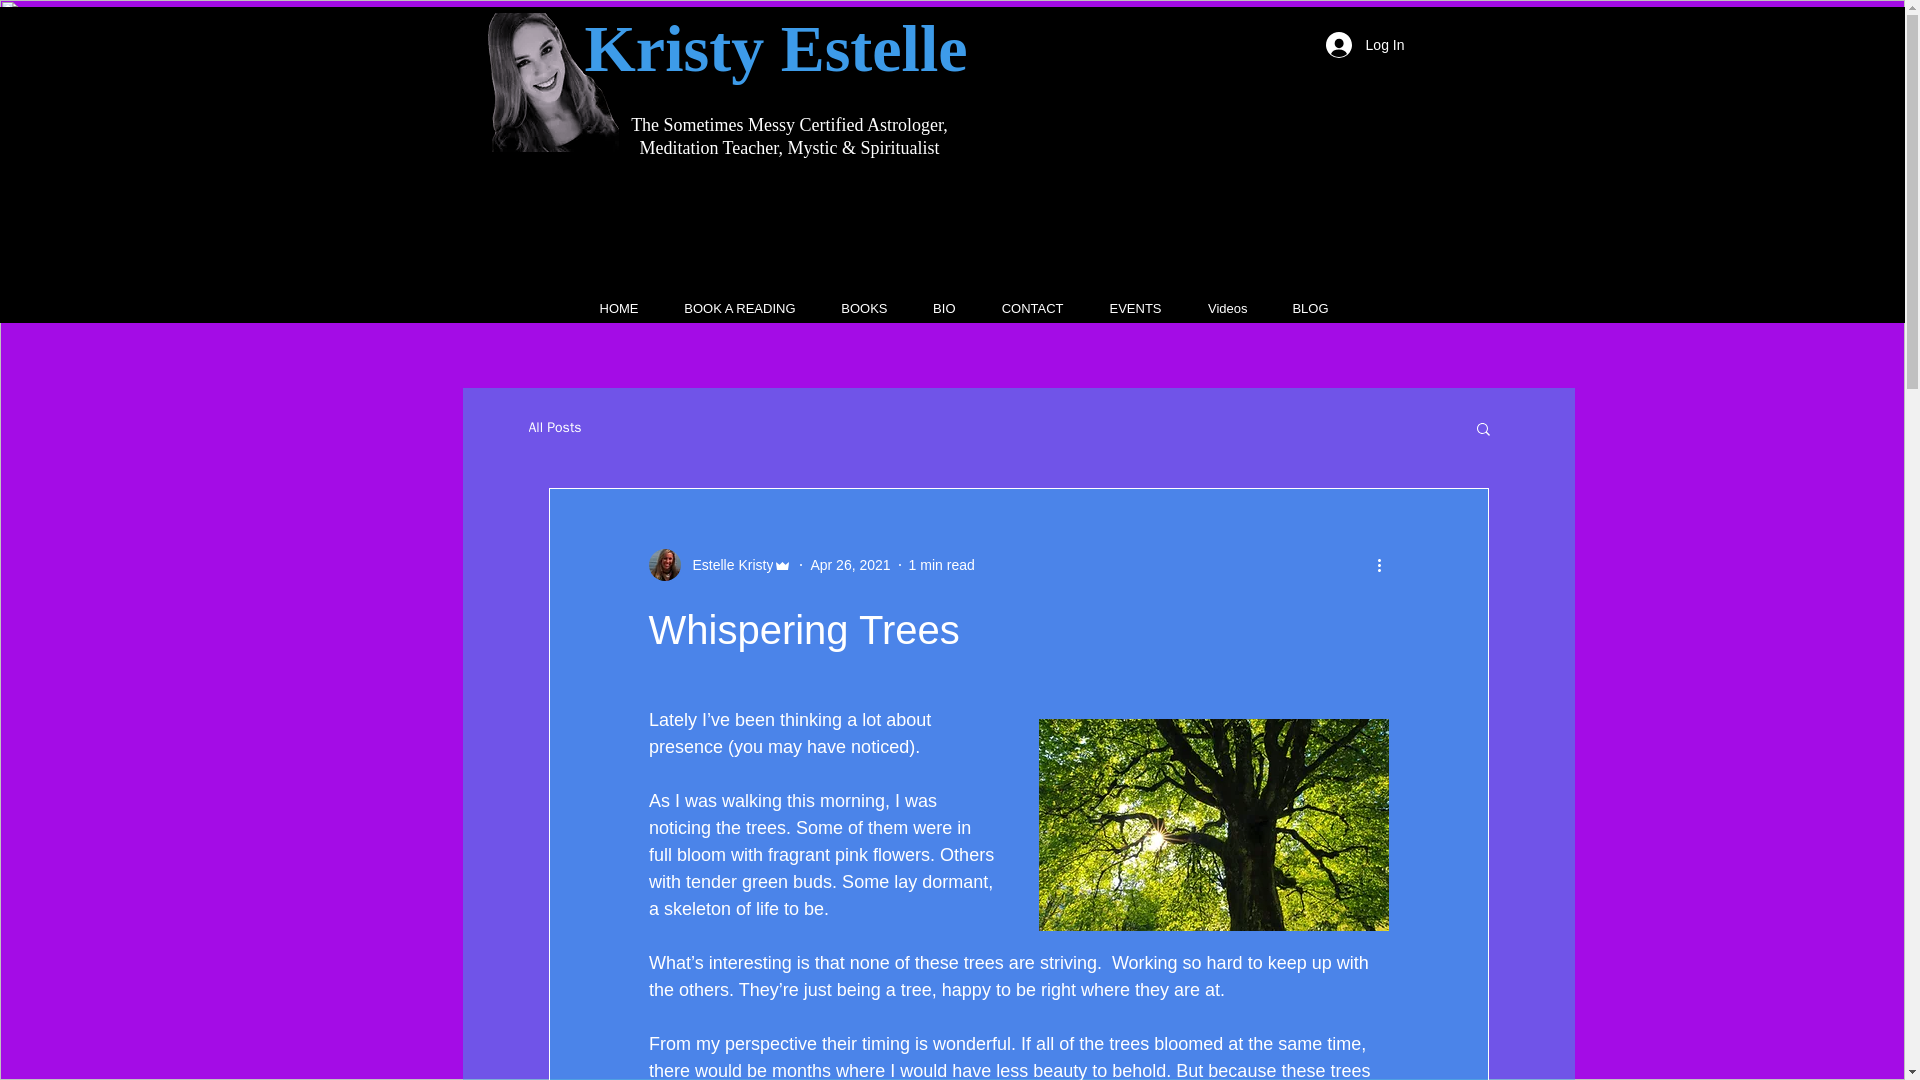 Image resolution: width=1920 pixels, height=1080 pixels. What do you see at coordinates (852, 308) in the screenshot?
I see `BOOKS` at bounding box center [852, 308].